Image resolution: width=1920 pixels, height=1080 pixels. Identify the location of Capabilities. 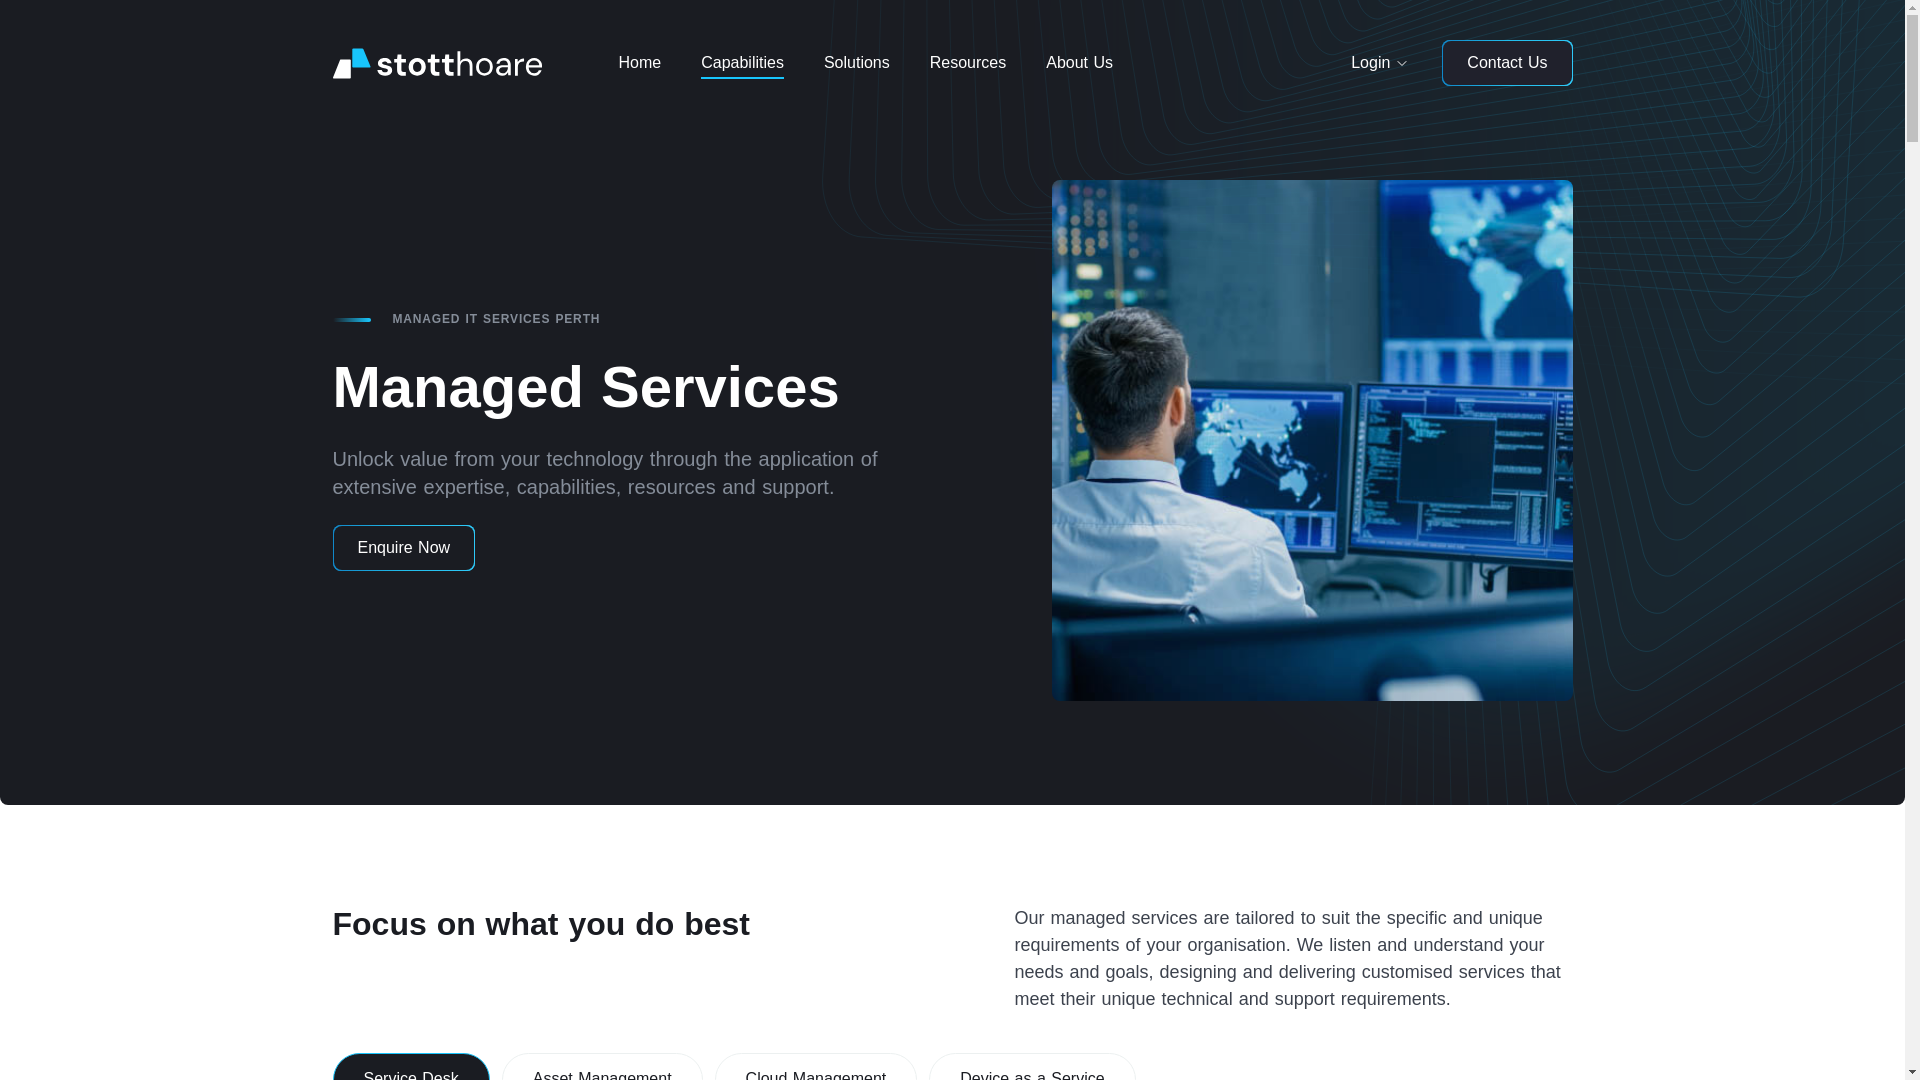
(742, 63).